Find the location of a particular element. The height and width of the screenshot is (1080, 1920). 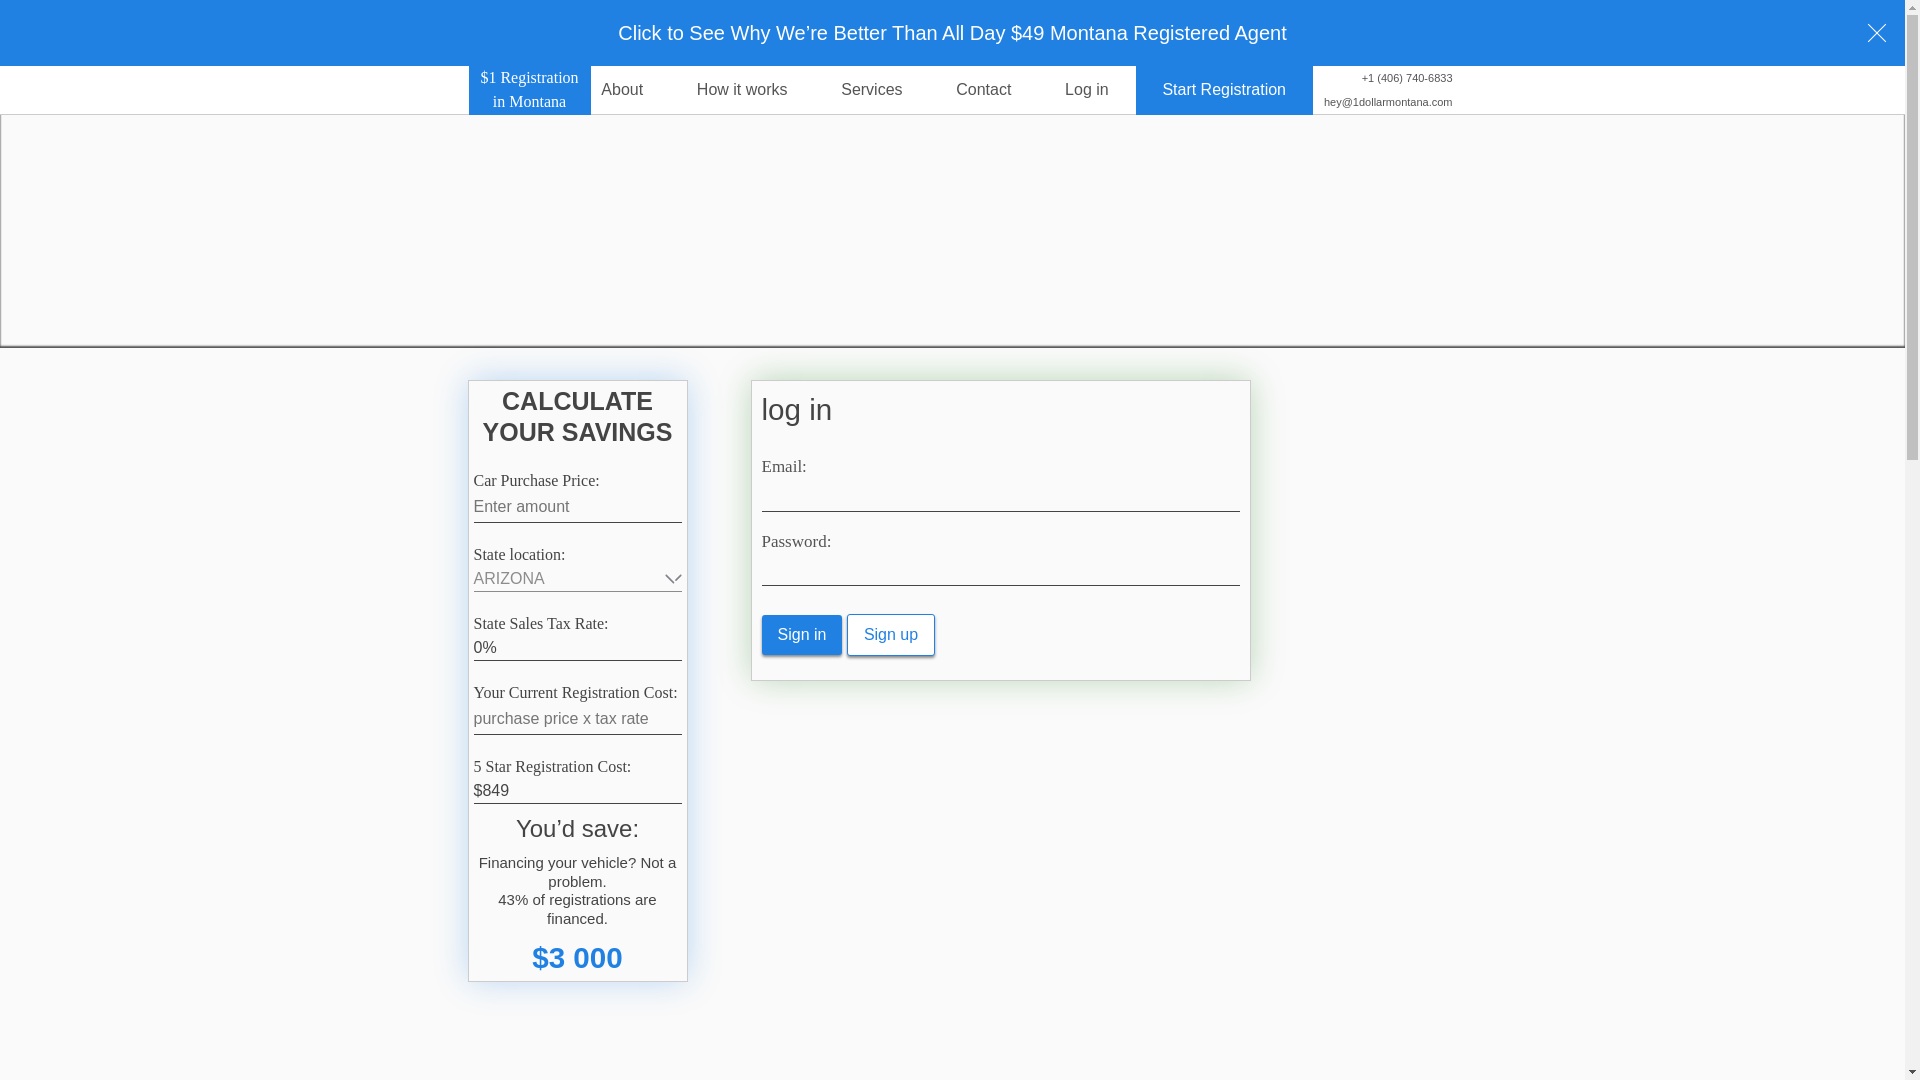

How it works is located at coordinates (742, 90).